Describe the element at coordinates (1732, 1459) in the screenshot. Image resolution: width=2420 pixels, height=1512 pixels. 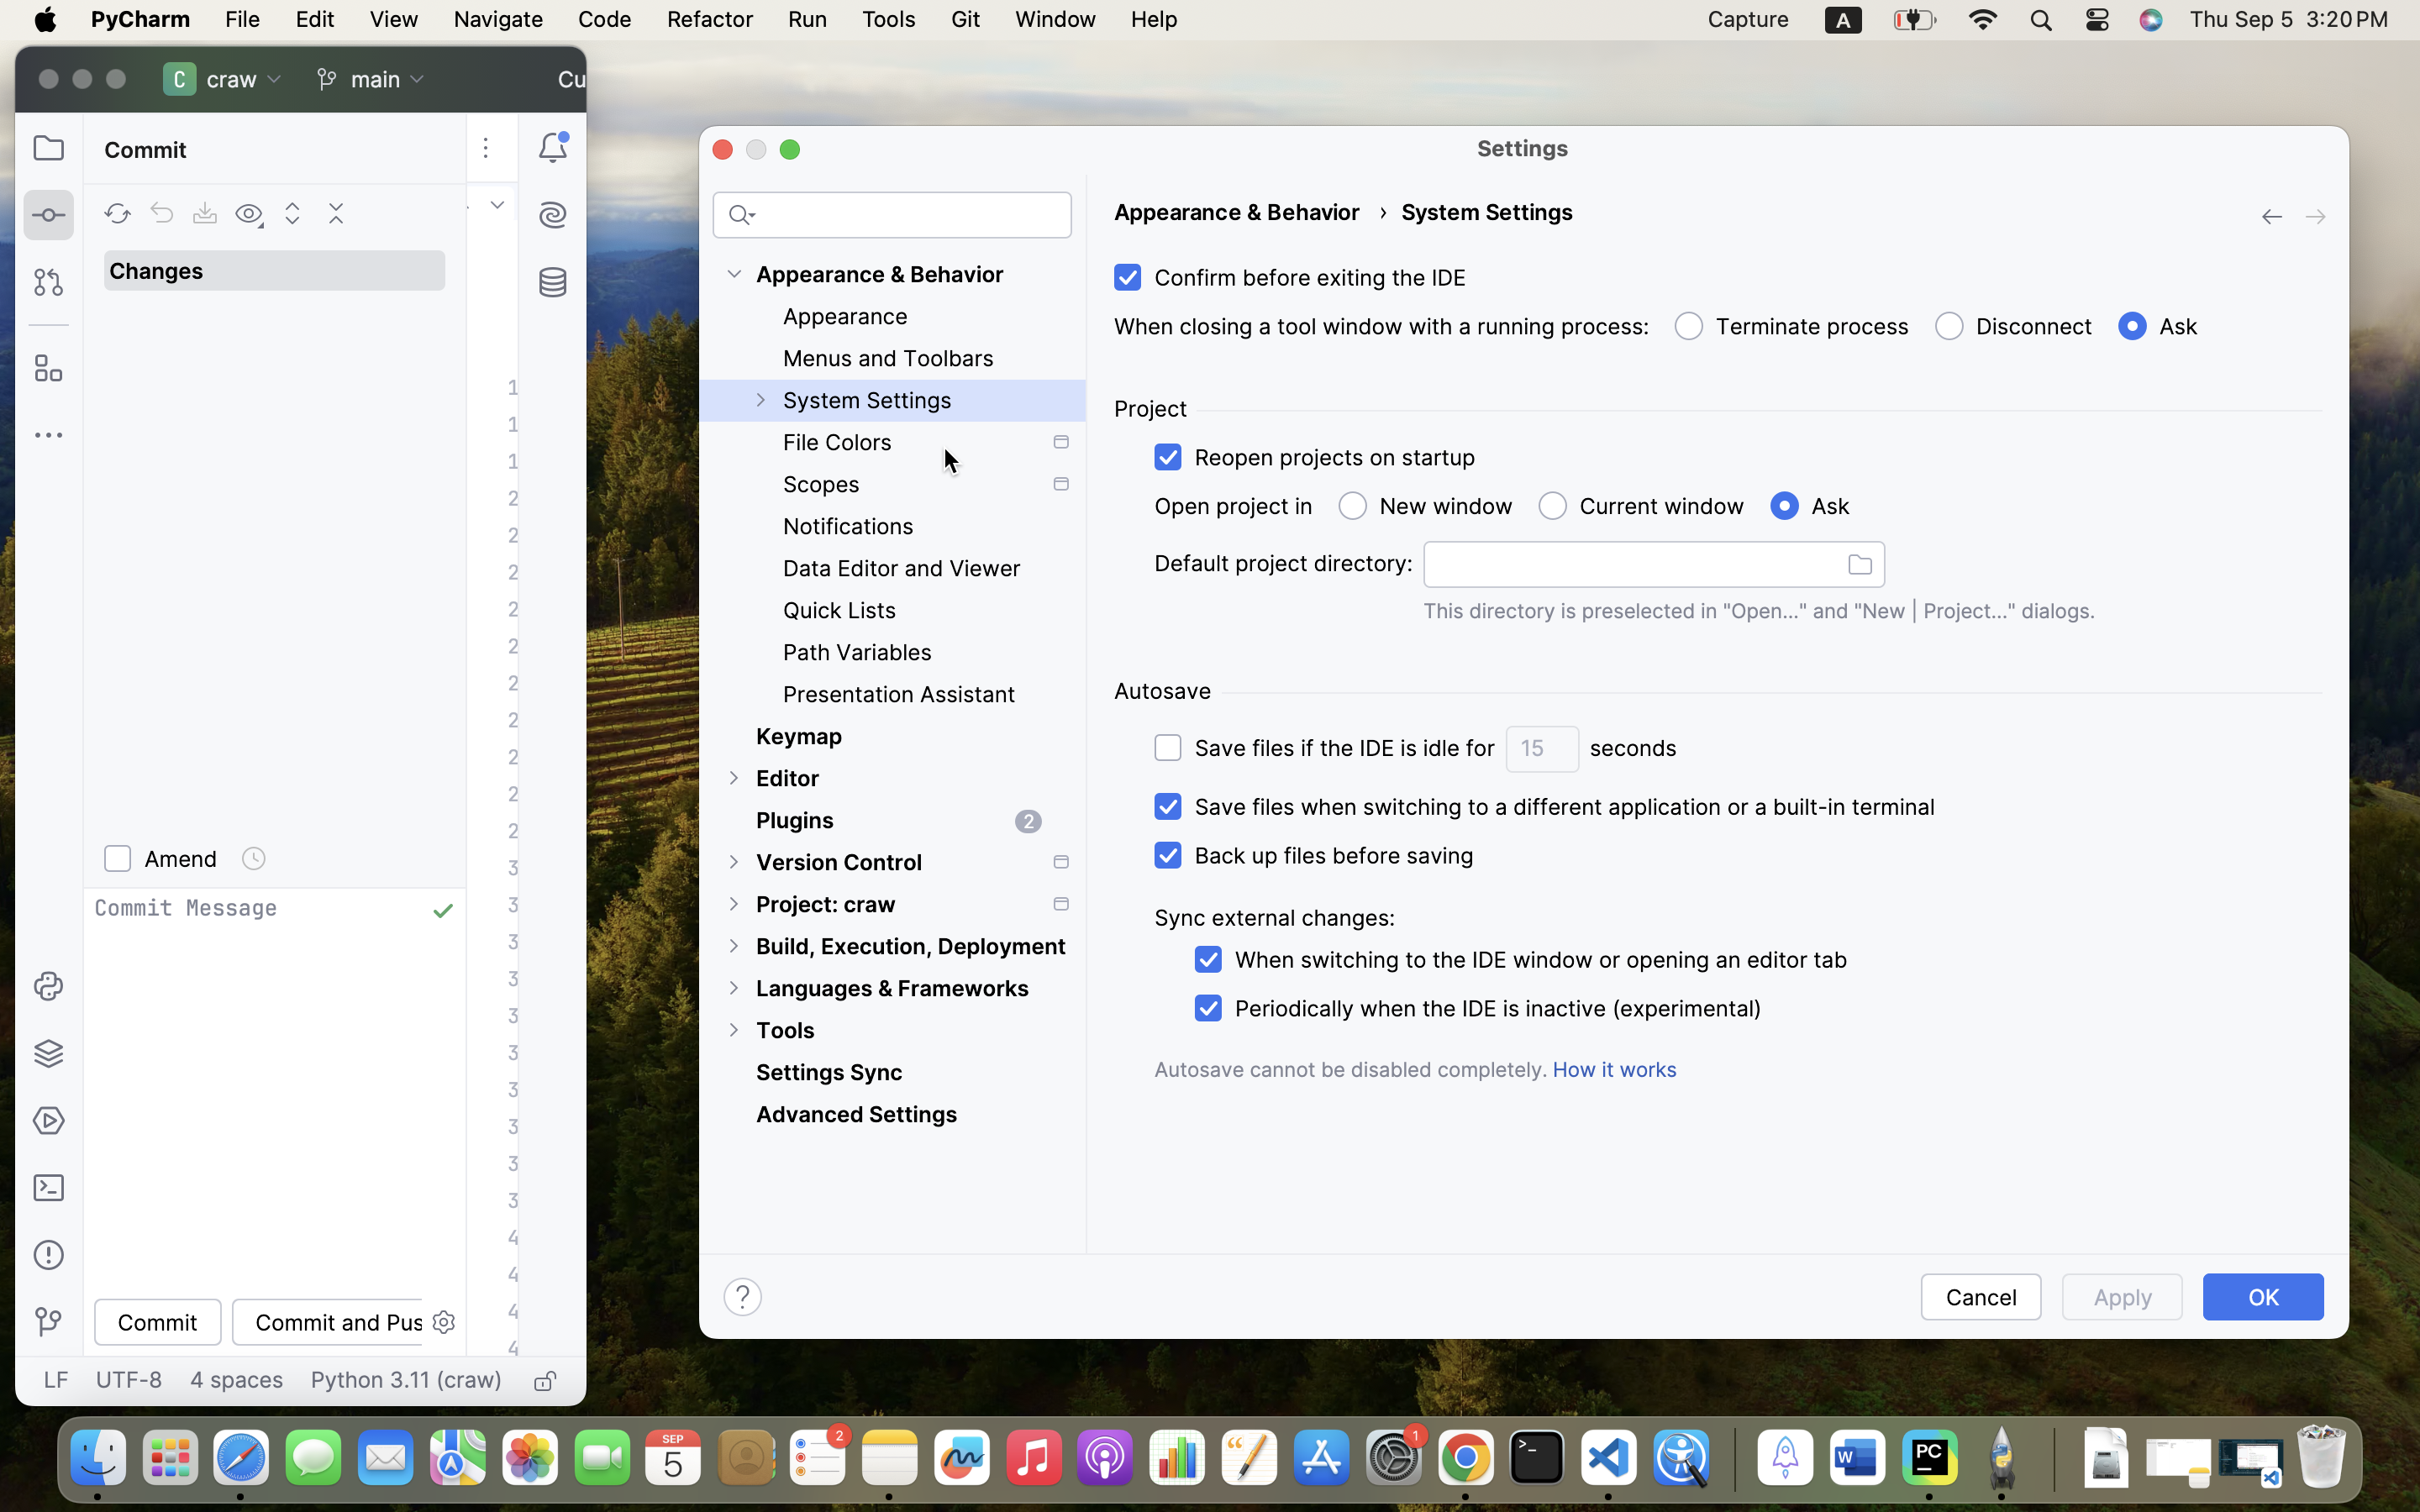
I see `0.4285714328289032` at that location.